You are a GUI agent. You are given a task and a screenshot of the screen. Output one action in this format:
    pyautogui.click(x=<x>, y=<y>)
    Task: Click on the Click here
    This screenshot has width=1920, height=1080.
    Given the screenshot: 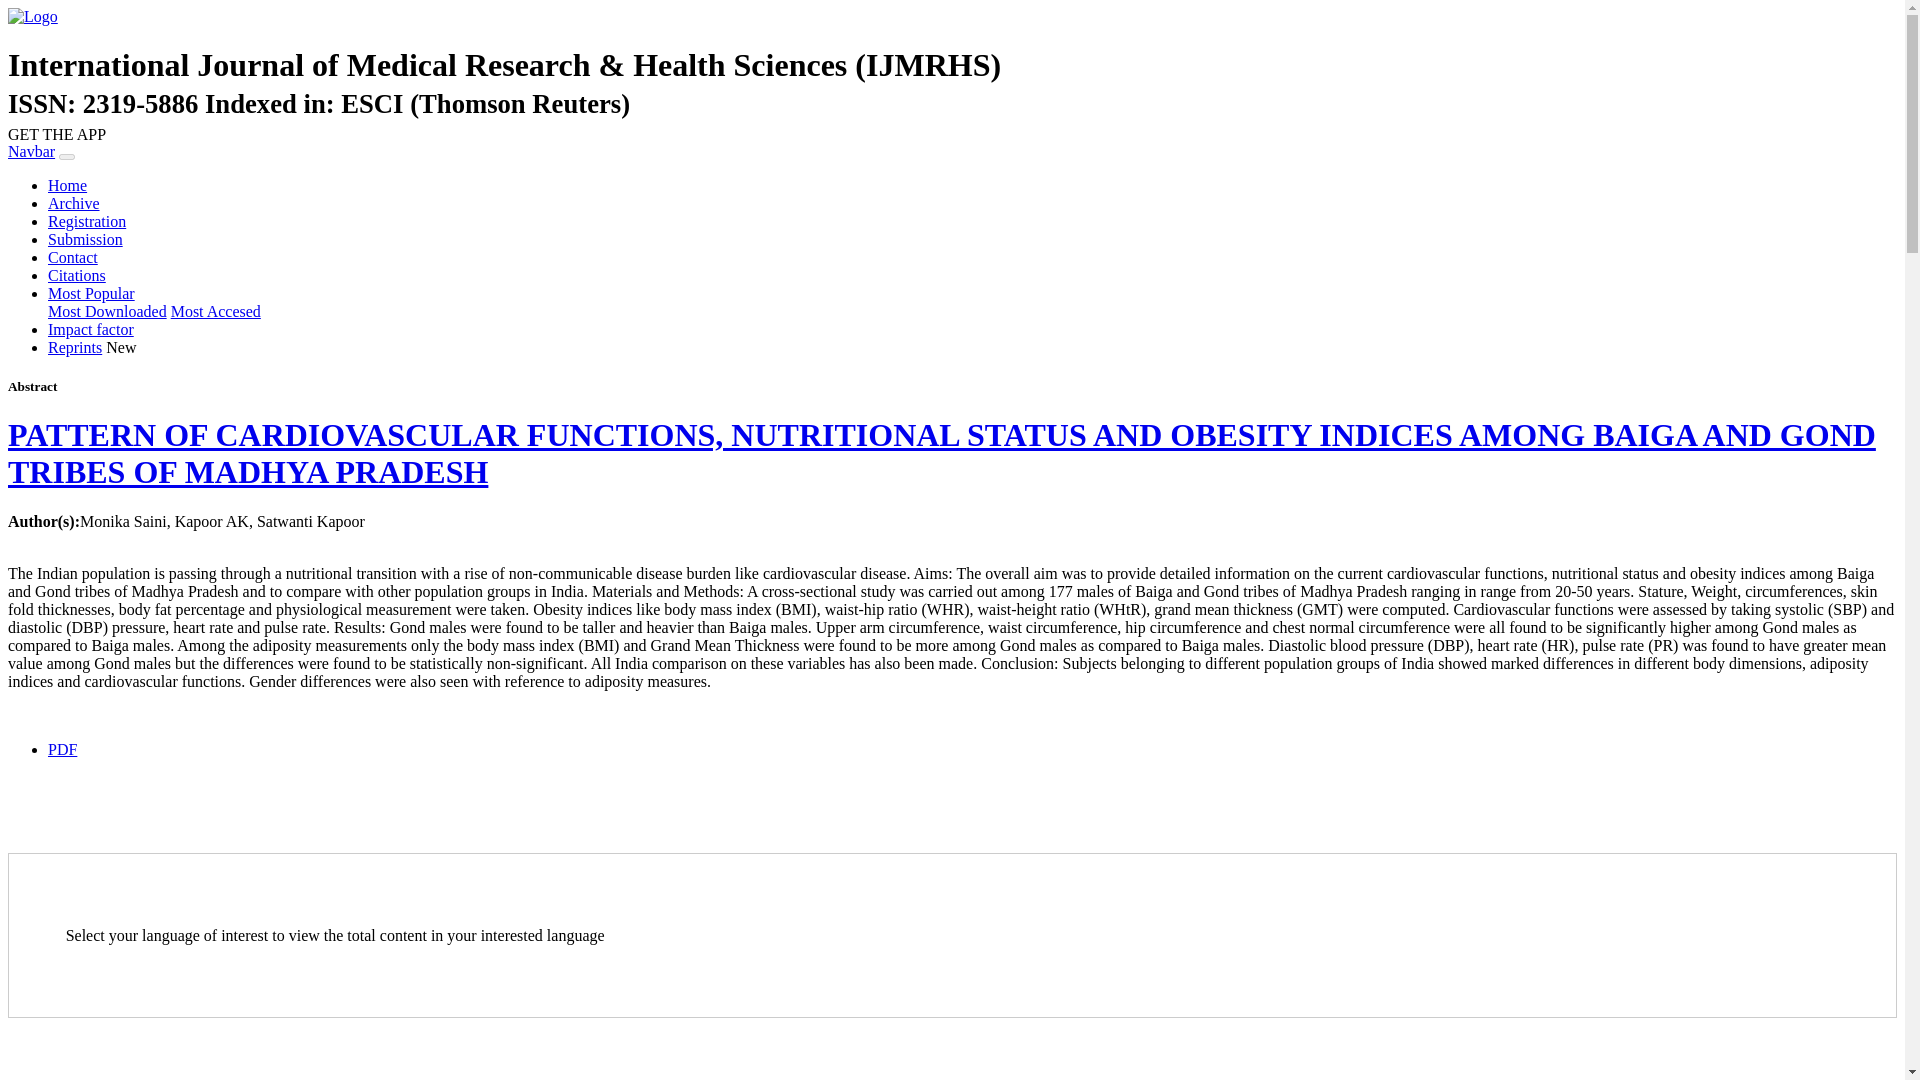 What is the action you would take?
    pyautogui.click(x=72, y=257)
    